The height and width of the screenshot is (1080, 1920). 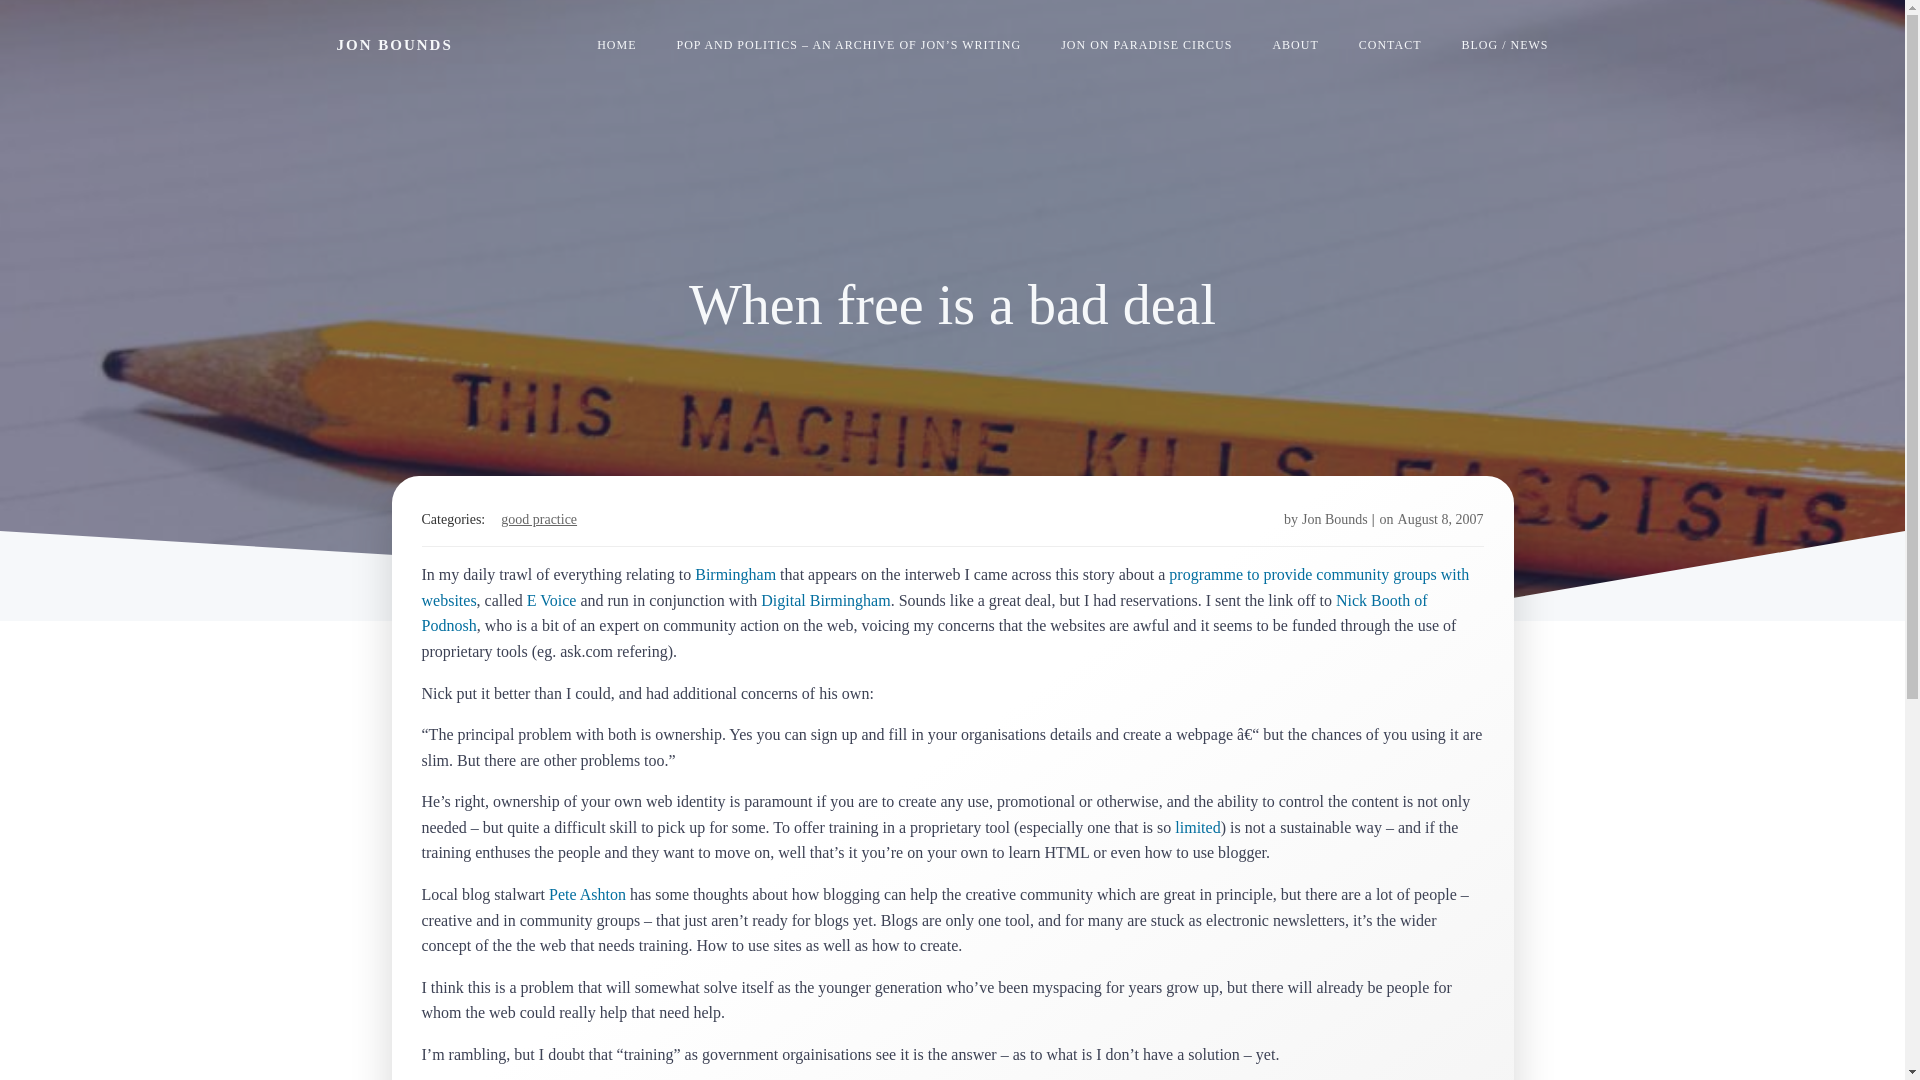 What do you see at coordinates (735, 574) in the screenshot?
I see `Birmingham` at bounding box center [735, 574].